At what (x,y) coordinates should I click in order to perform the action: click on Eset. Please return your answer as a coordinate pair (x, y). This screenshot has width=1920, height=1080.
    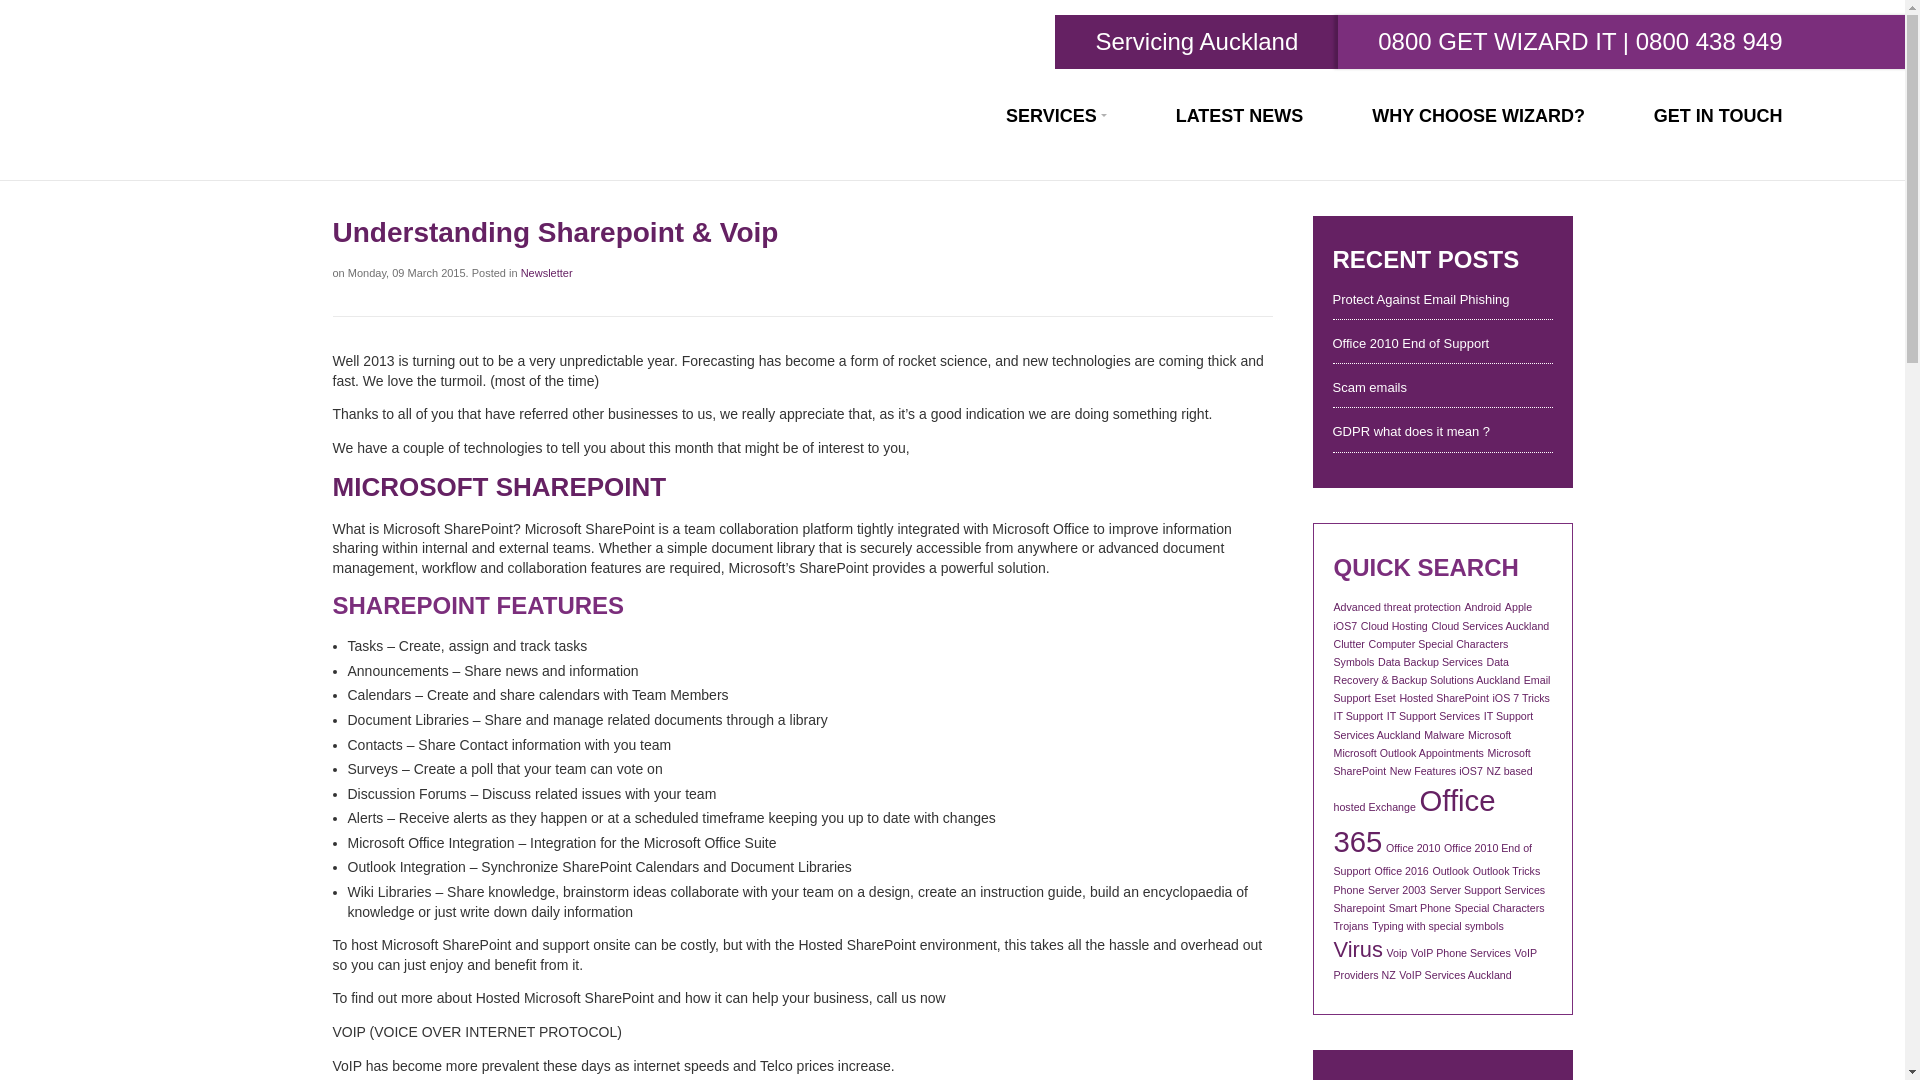
    Looking at the image, I should click on (1384, 698).